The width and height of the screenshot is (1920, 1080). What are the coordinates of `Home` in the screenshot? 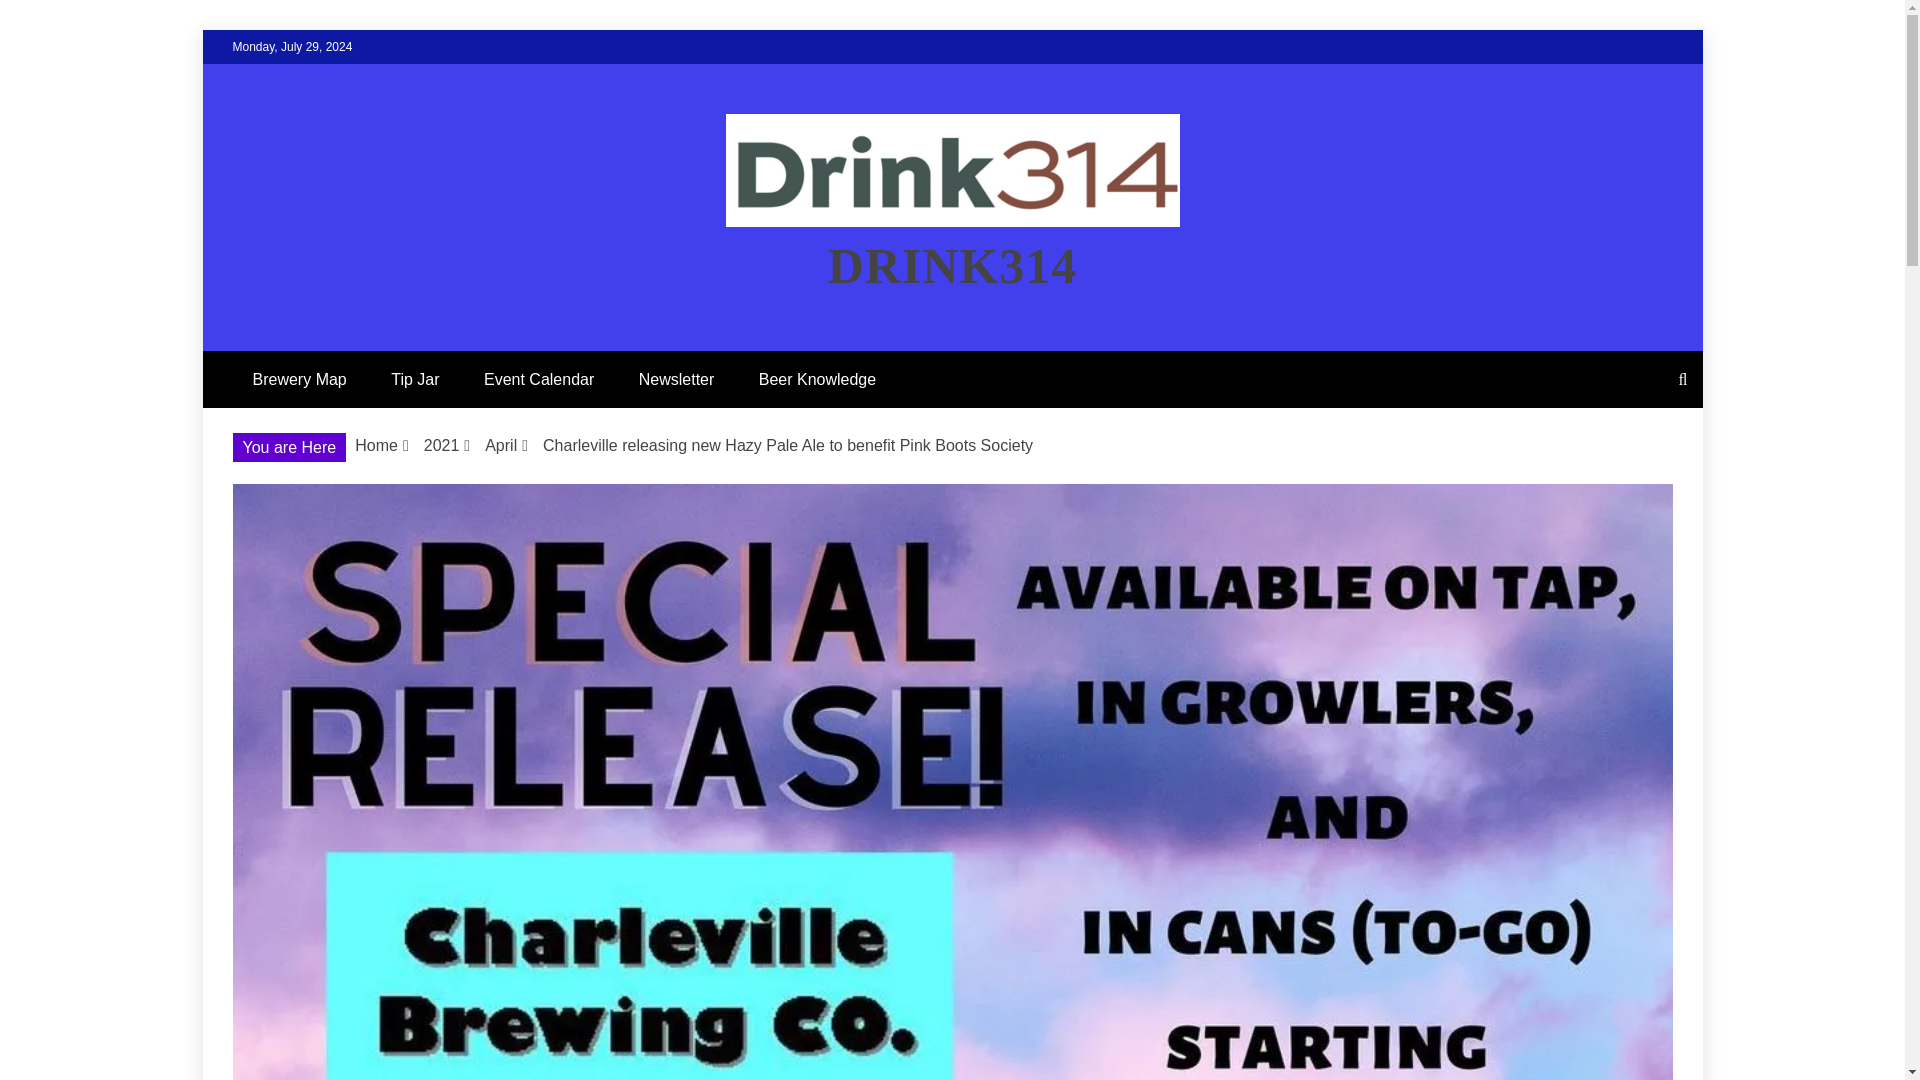 It's located at (376, 445).